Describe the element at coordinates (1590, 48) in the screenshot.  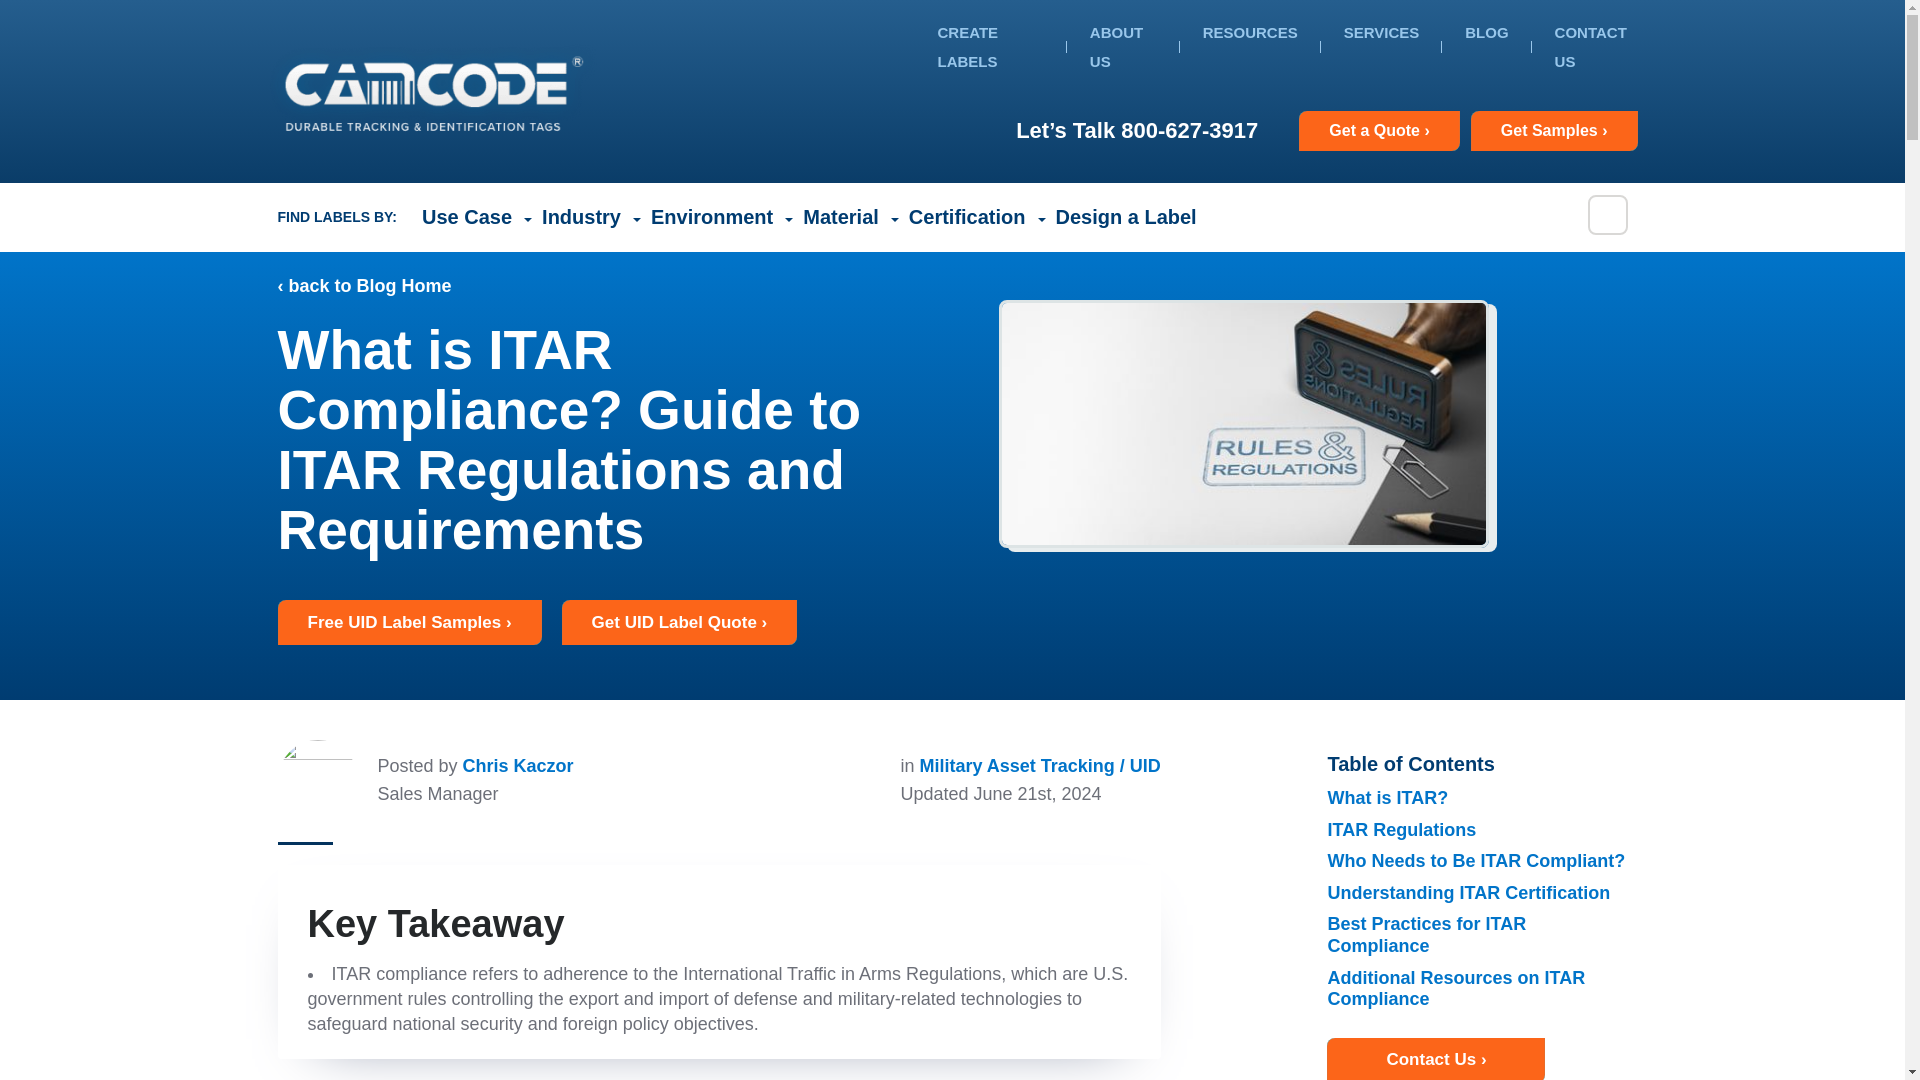
I see `CONTACT US` at that location.